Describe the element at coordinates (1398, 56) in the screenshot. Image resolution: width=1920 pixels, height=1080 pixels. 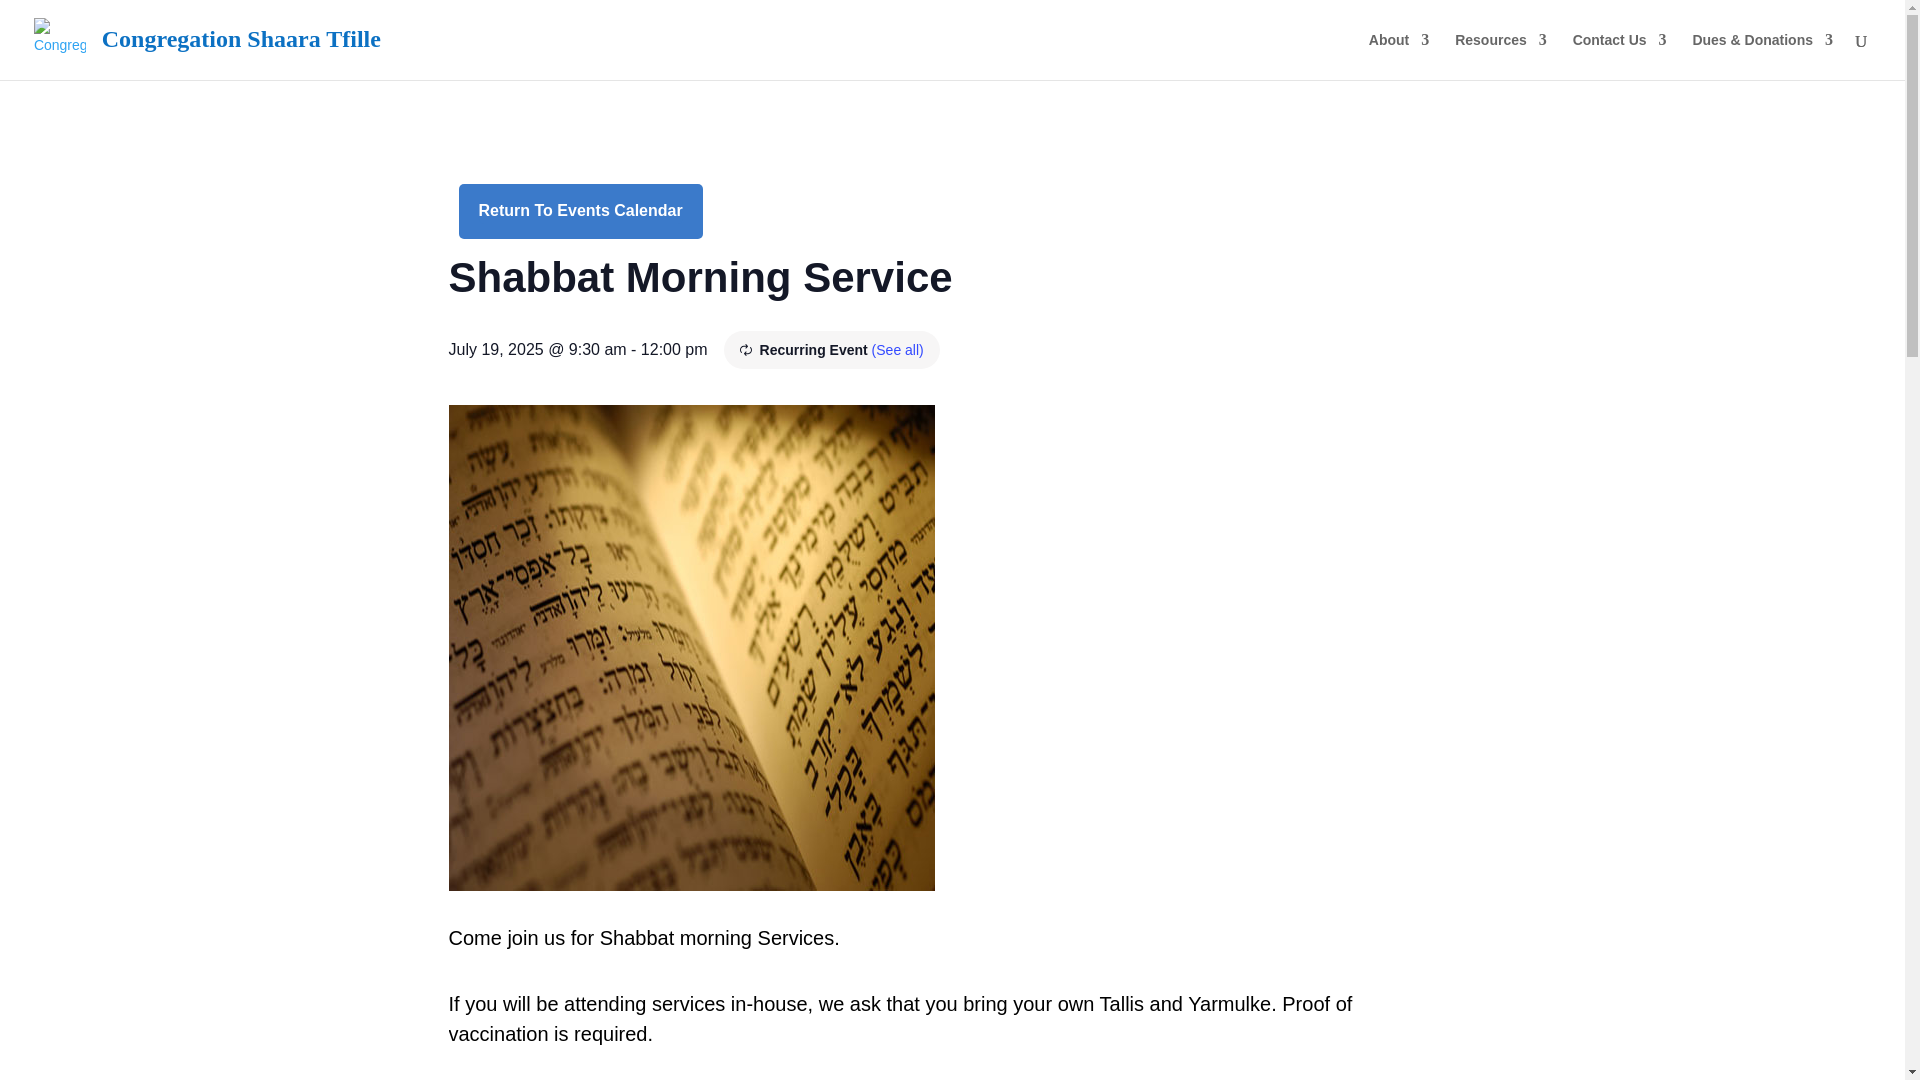
I see `About` at that location.